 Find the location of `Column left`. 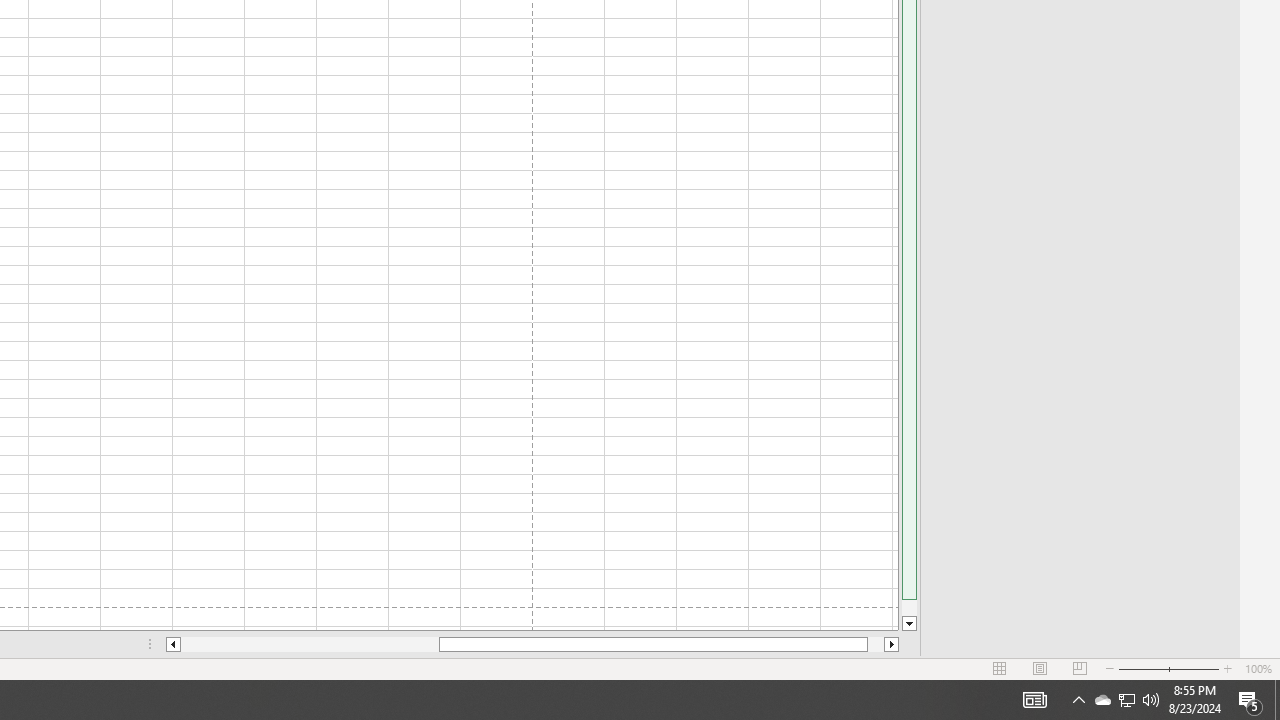

Column left is located at coordinates (172, 644).